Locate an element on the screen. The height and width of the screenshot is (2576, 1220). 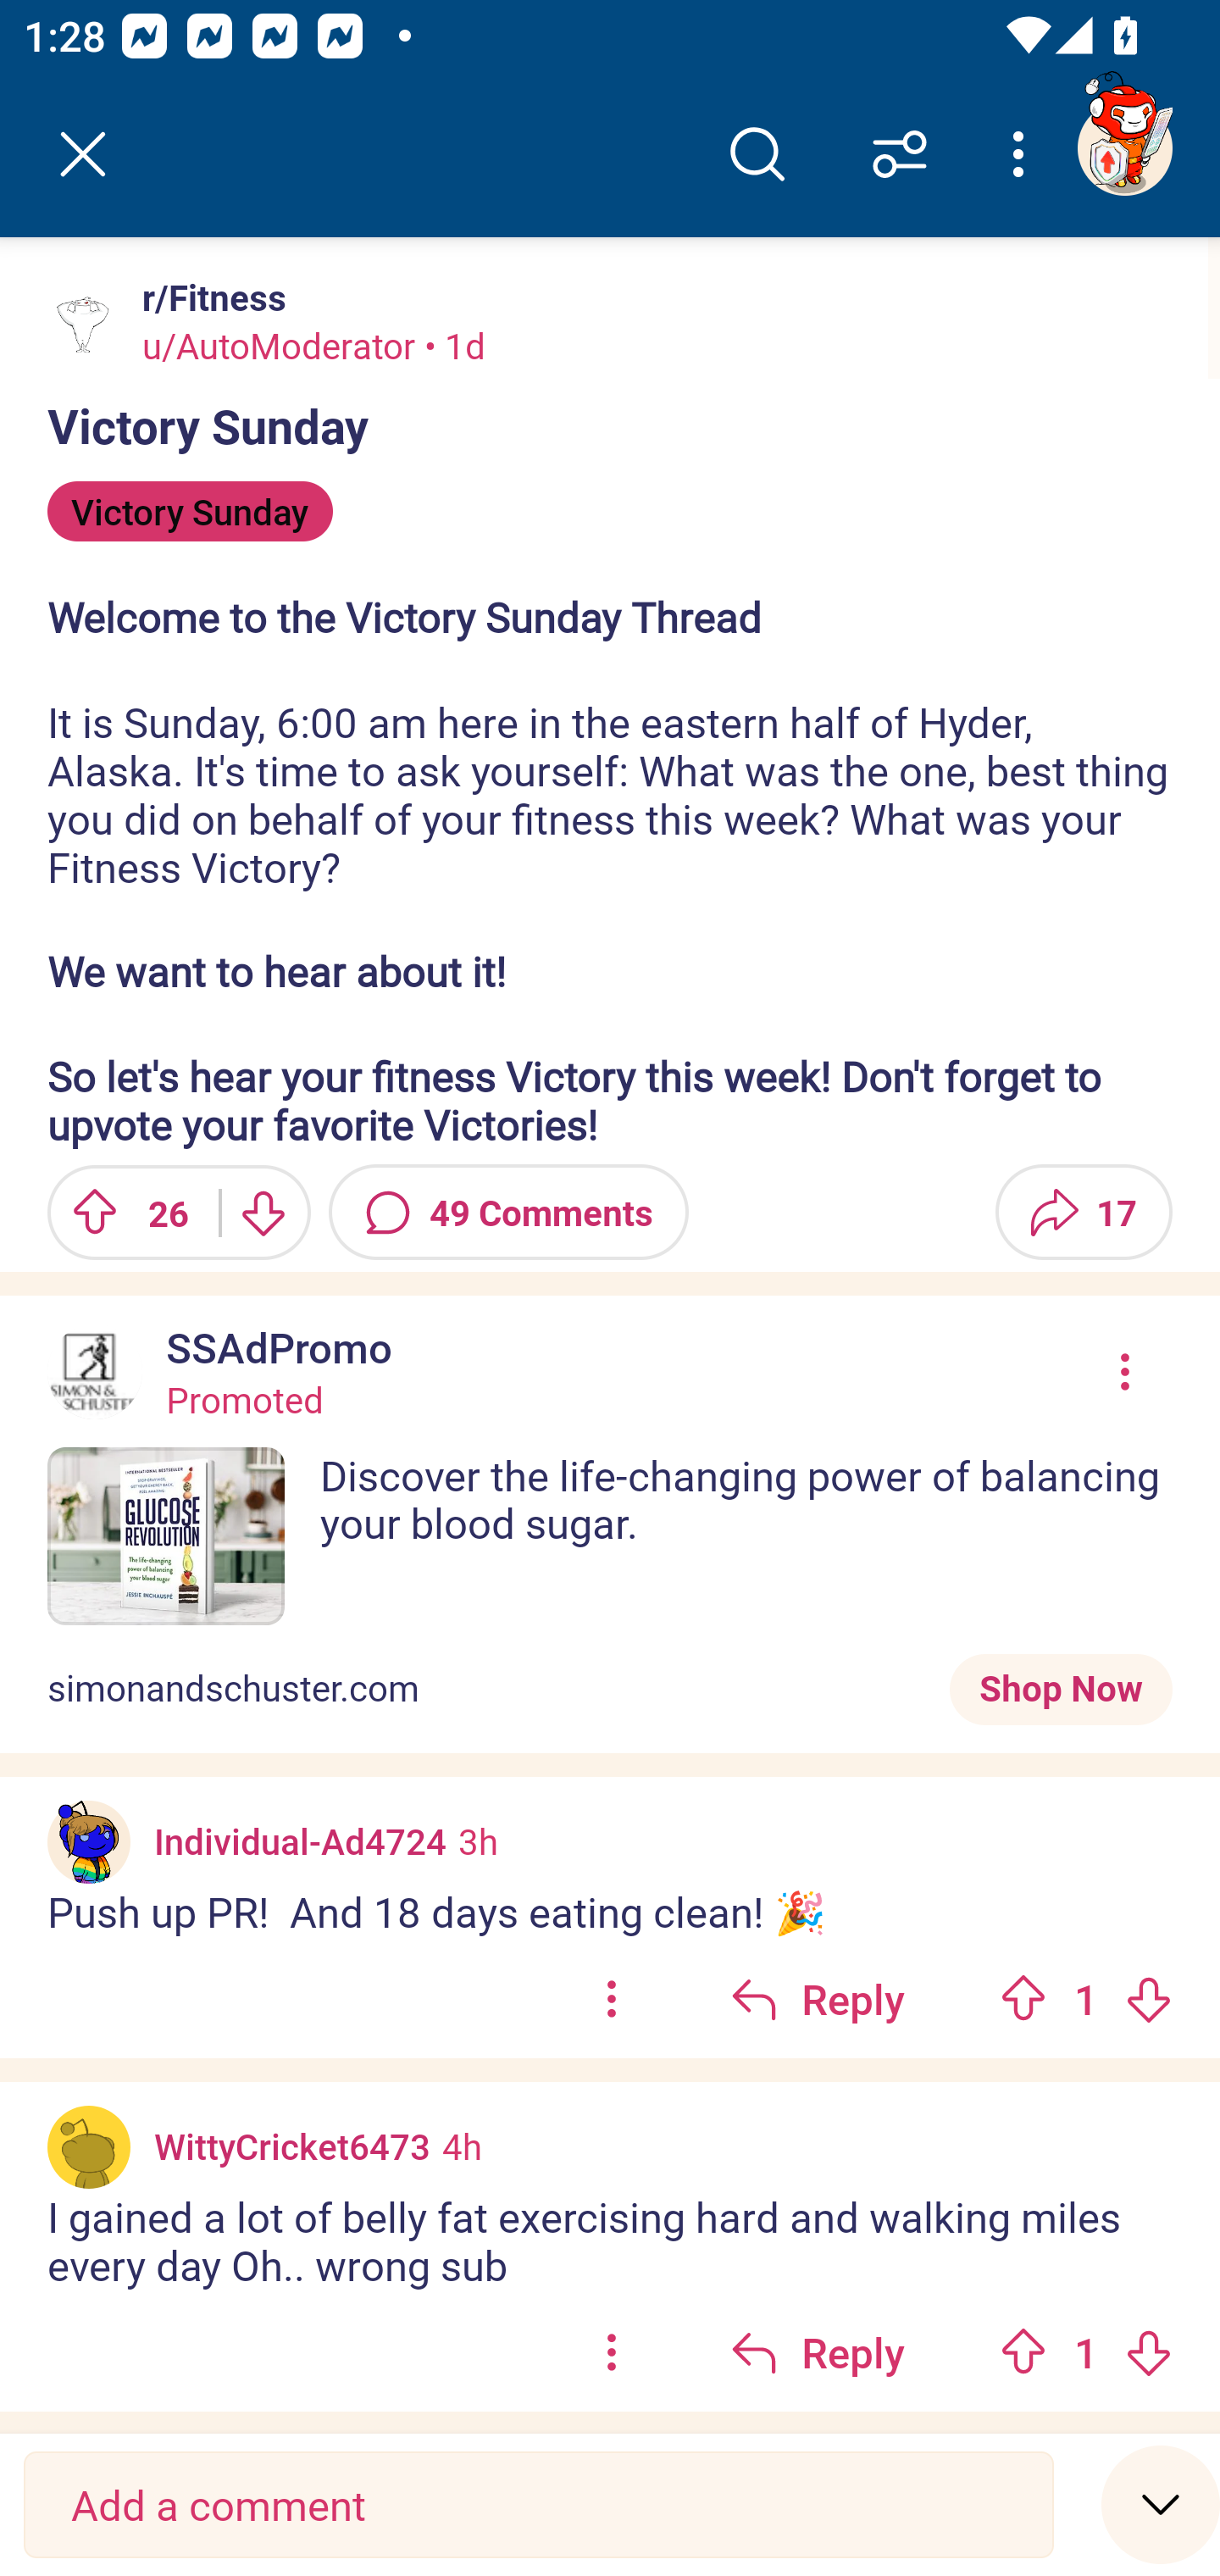
Upvote is located at coordinates (1023, 1998).